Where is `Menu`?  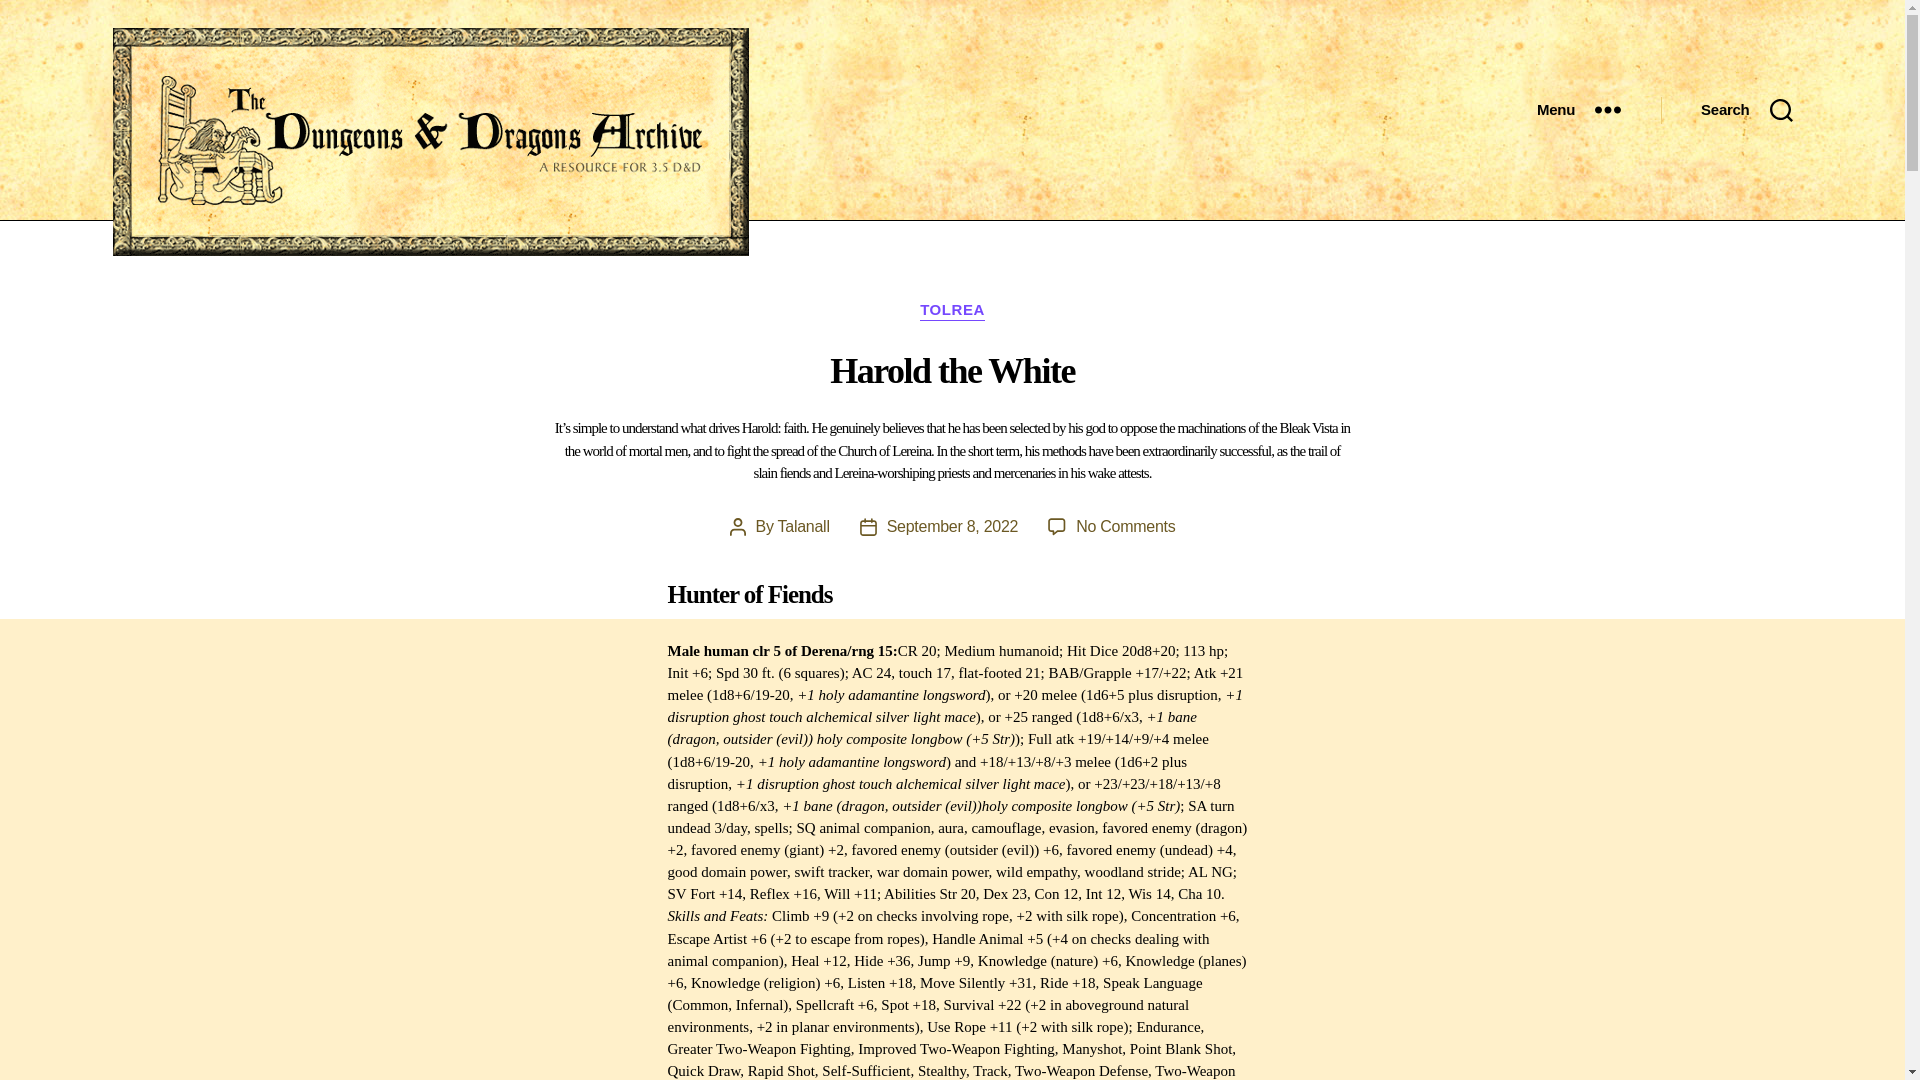 Menu is located at coordinates (803, 526).